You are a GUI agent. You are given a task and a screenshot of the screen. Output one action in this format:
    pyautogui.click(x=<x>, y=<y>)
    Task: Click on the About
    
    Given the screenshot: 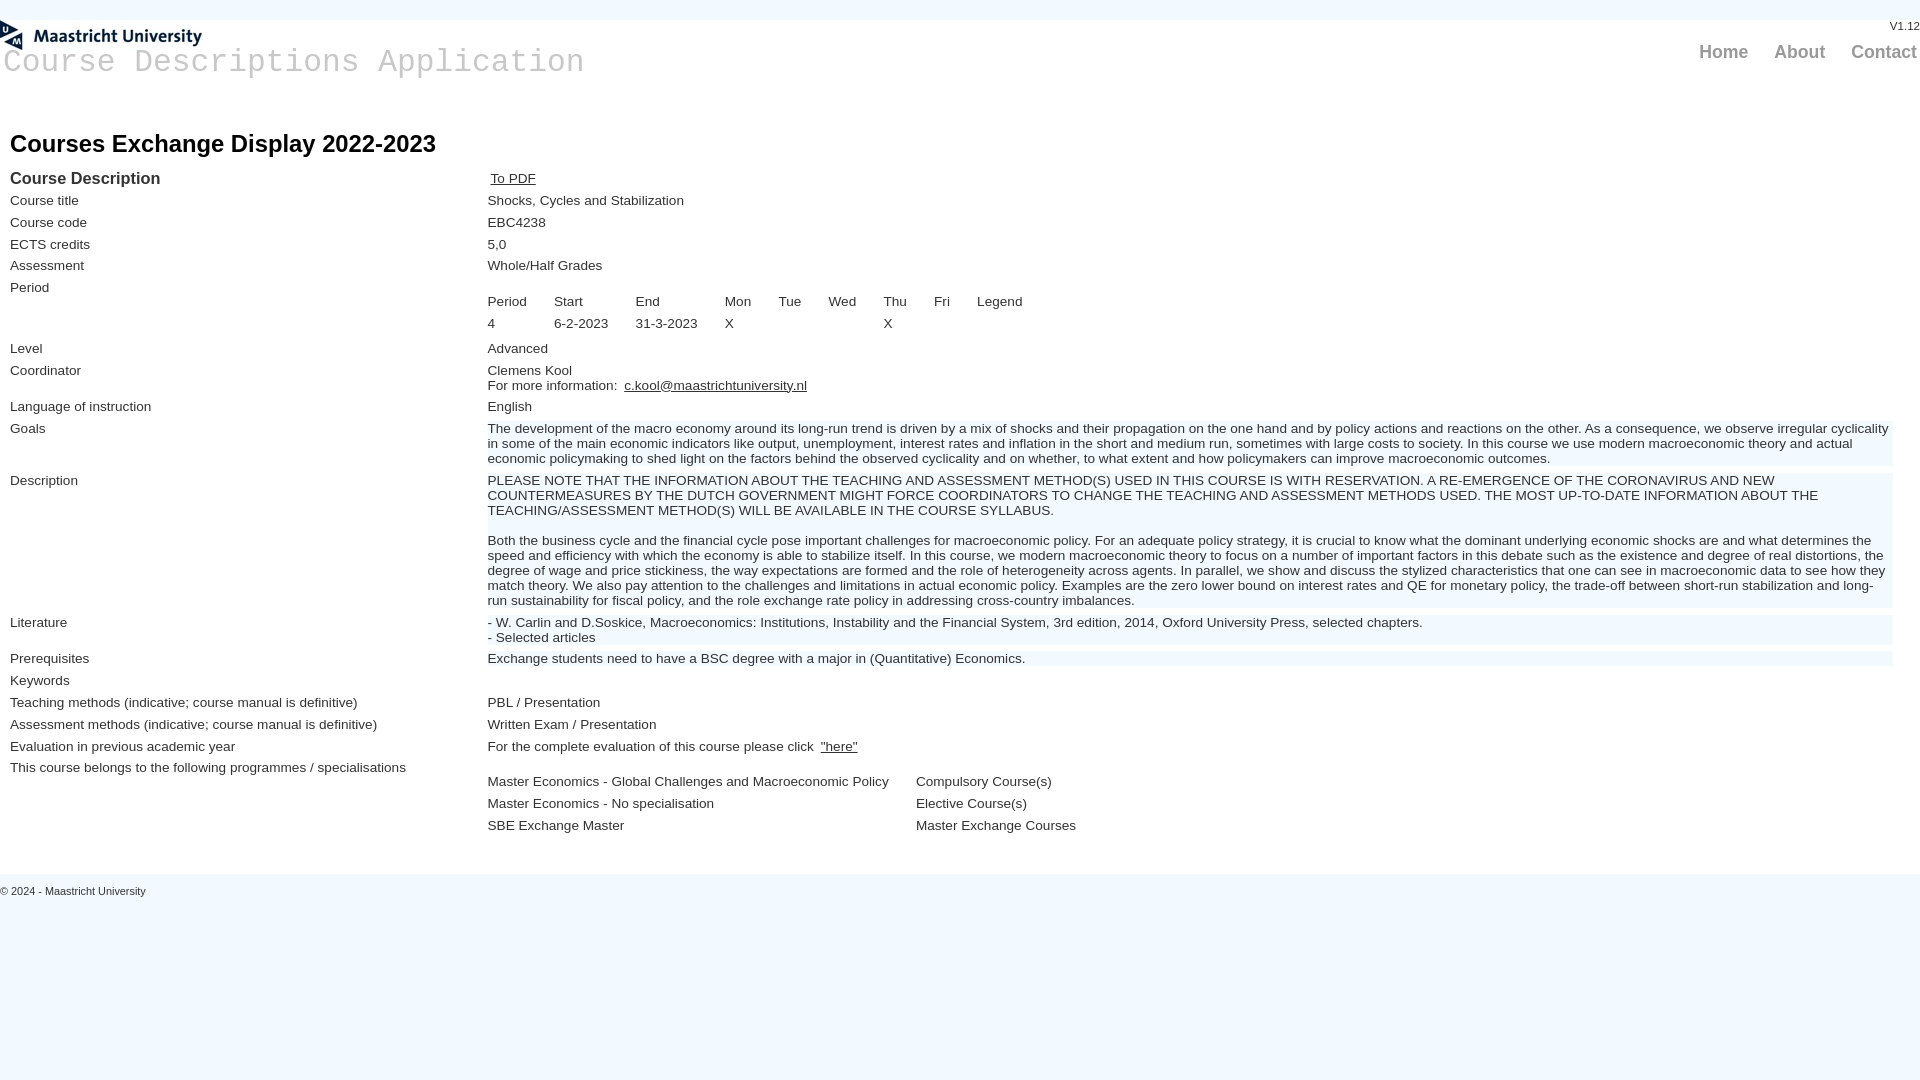 What is the action you would take?
    pyautogui.click(x=1798, y=52)
    